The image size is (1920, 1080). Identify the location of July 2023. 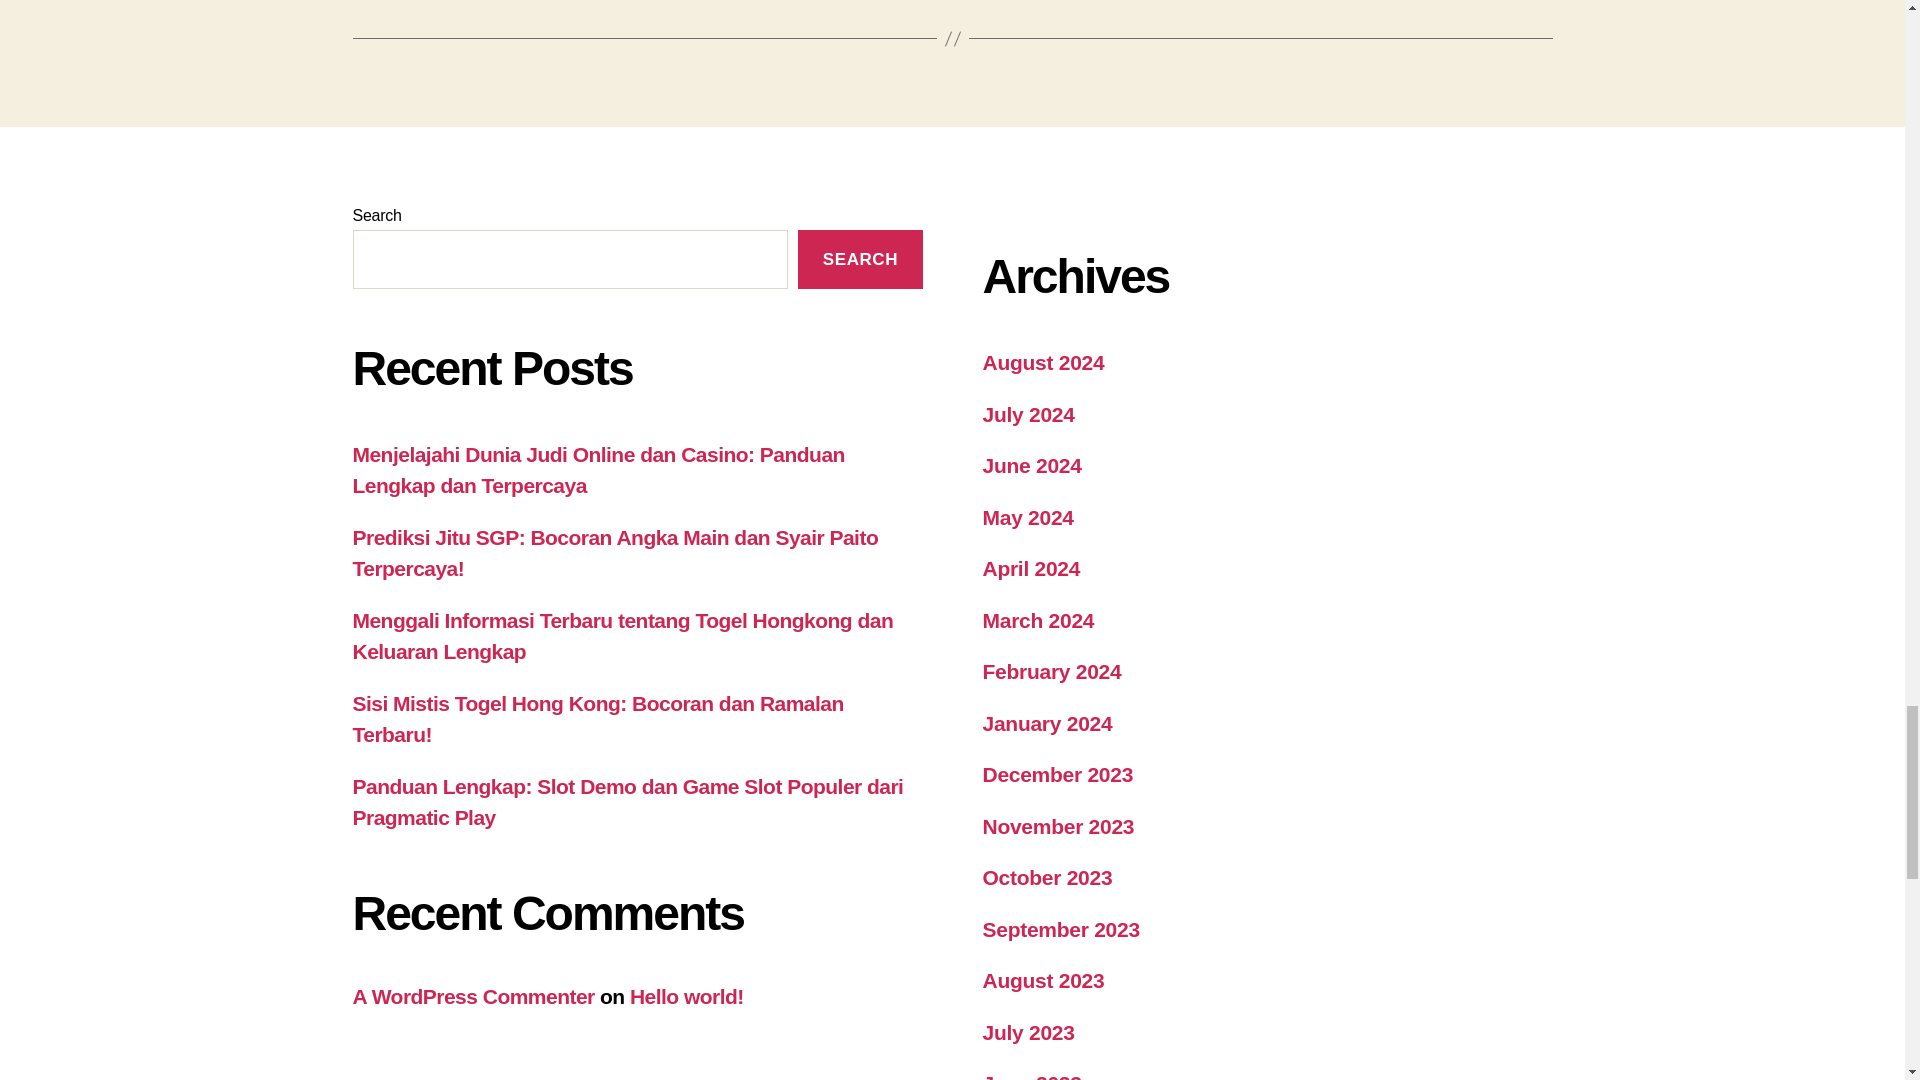
(1027, 1032).